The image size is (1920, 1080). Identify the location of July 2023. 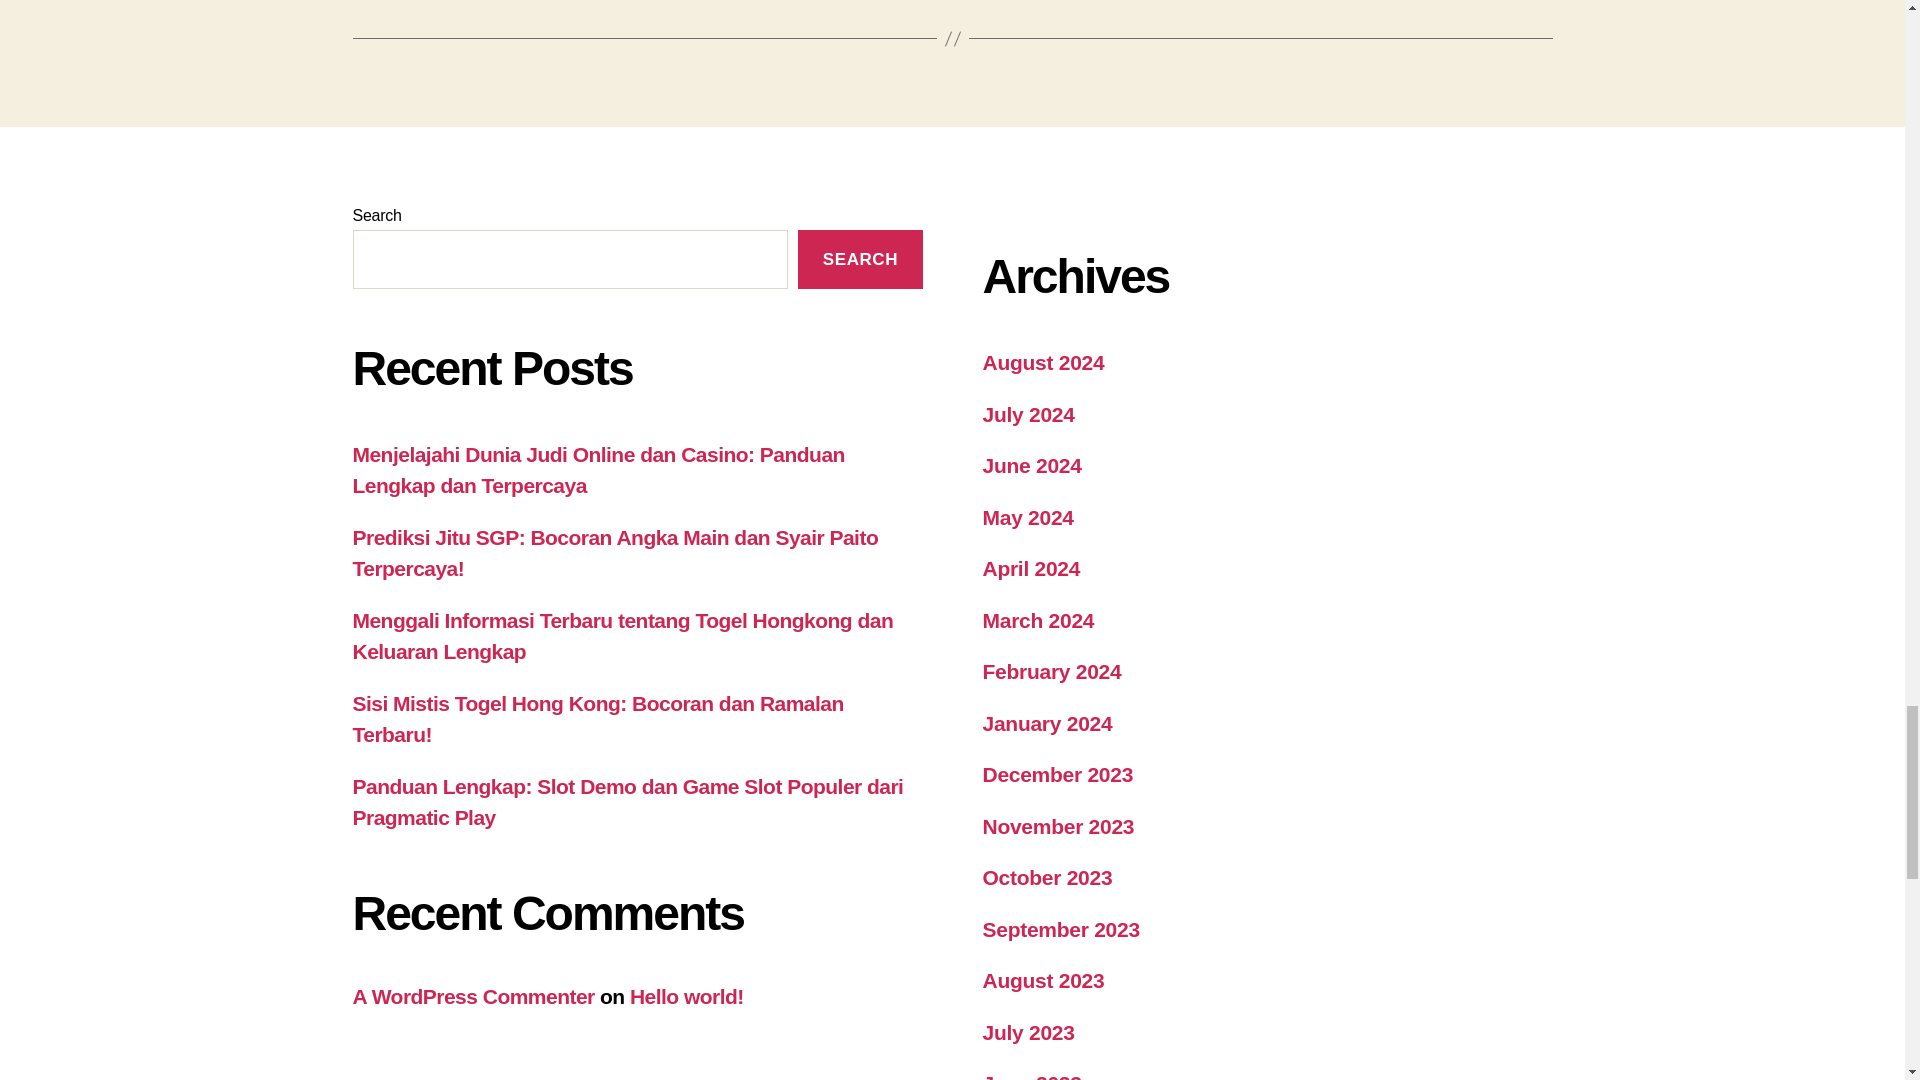
(1027, 1032).